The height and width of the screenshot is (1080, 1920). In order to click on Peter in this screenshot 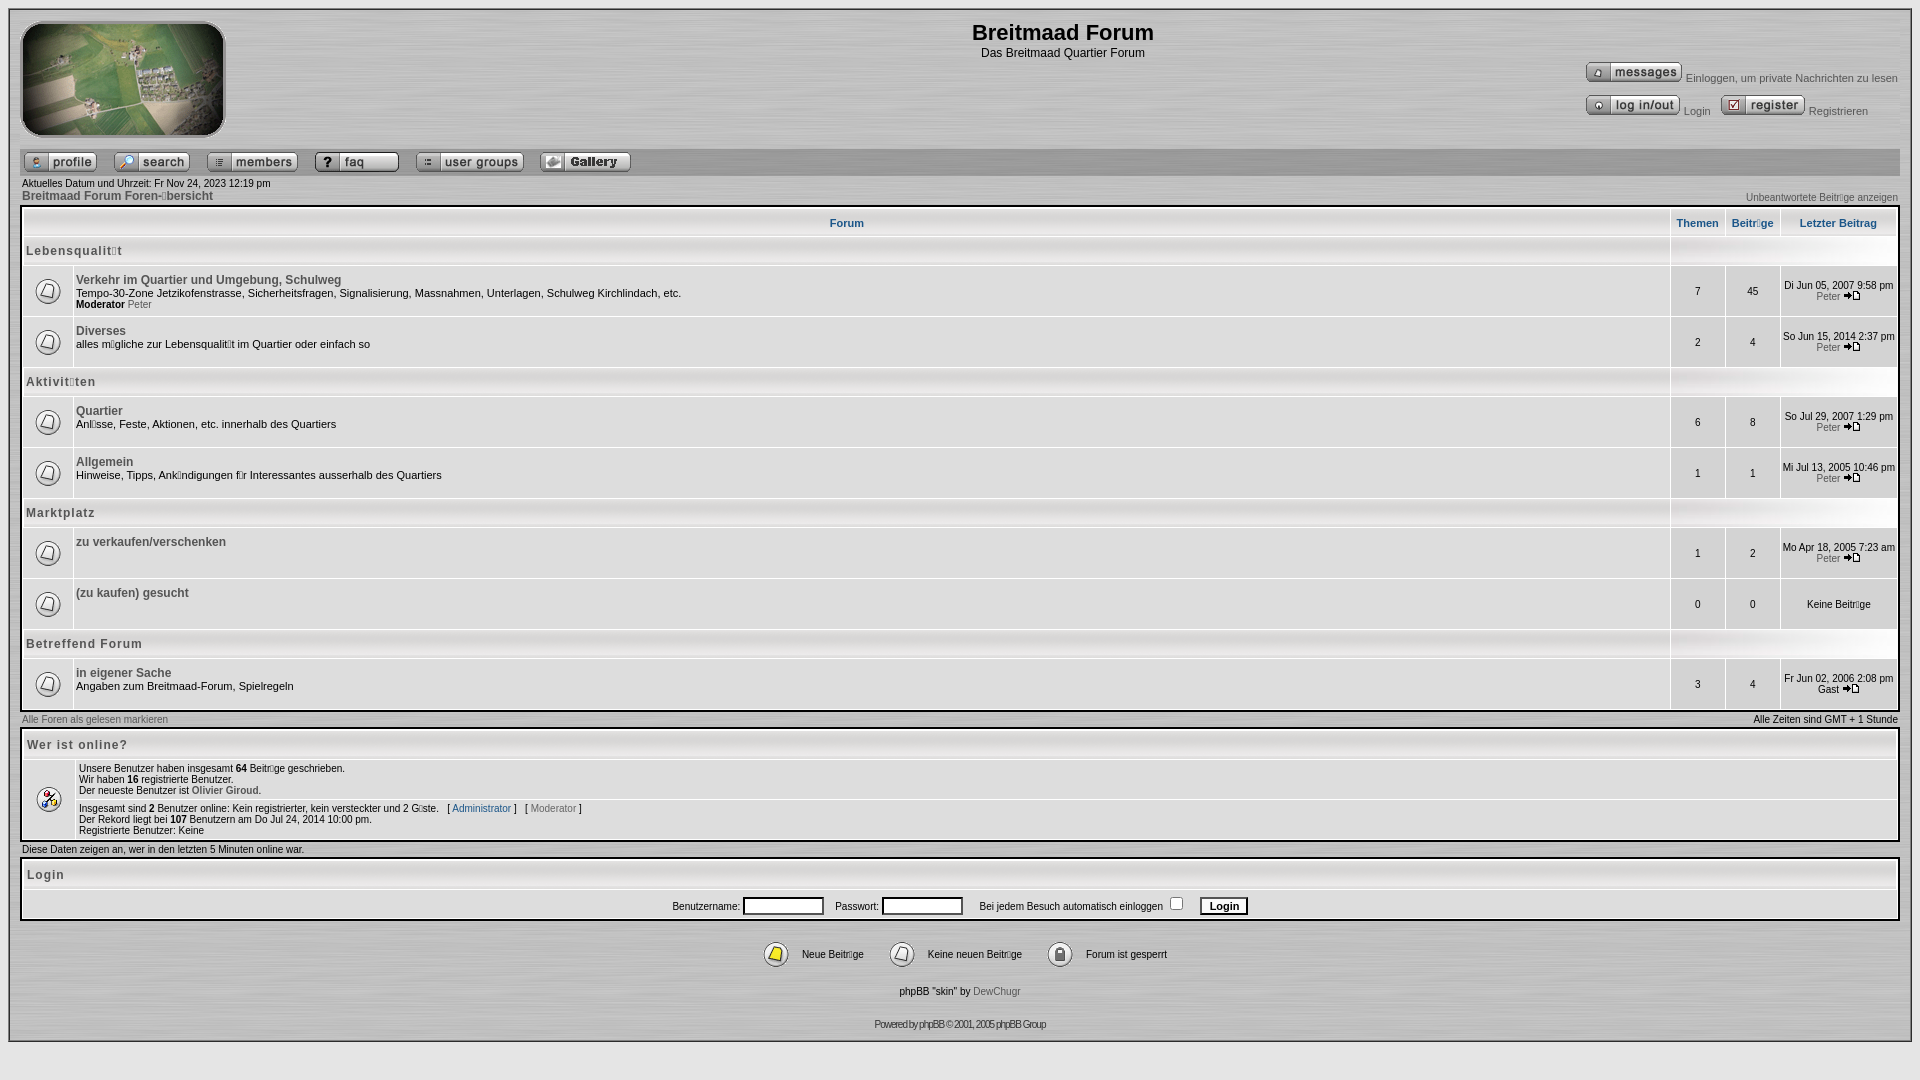, I will do `click(1828, 348)`.